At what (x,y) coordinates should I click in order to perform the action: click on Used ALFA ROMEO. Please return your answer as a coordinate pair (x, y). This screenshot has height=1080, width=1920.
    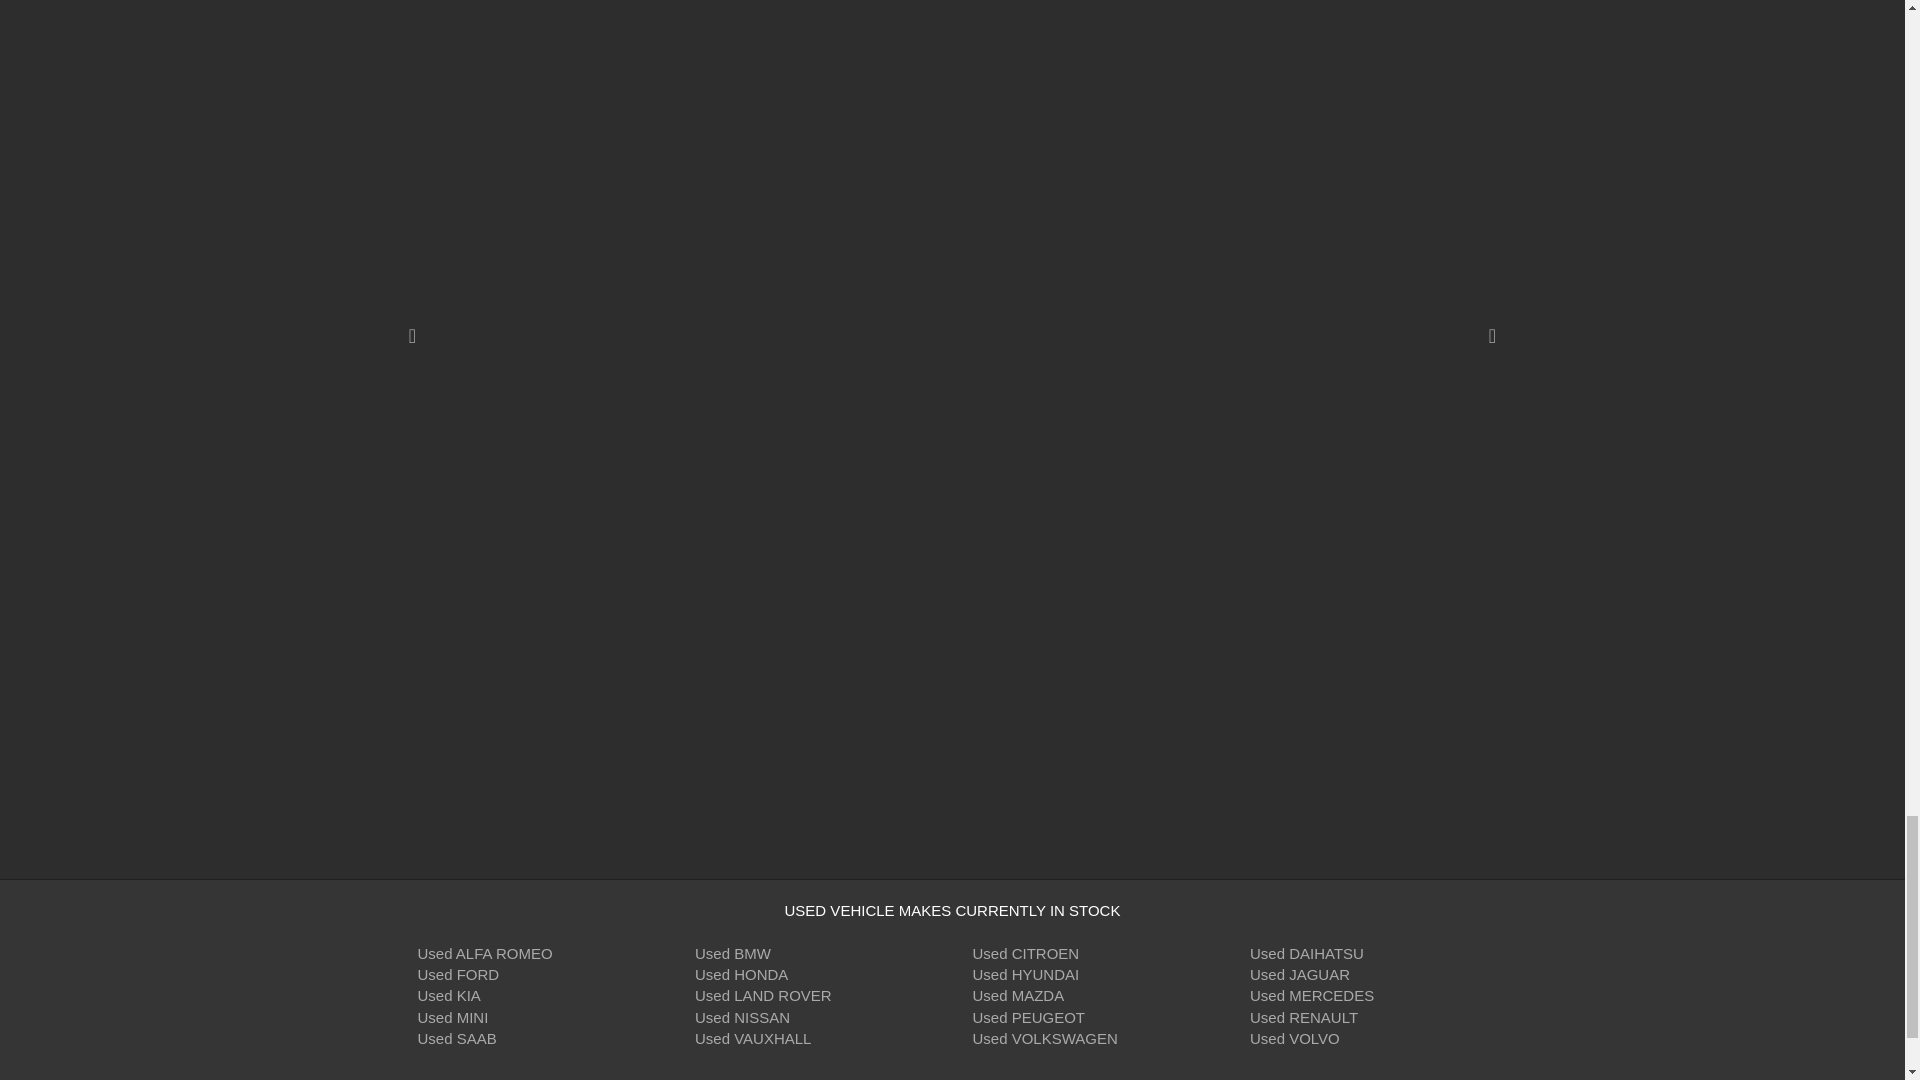
    Looking at the image, I should click on (485, 954).